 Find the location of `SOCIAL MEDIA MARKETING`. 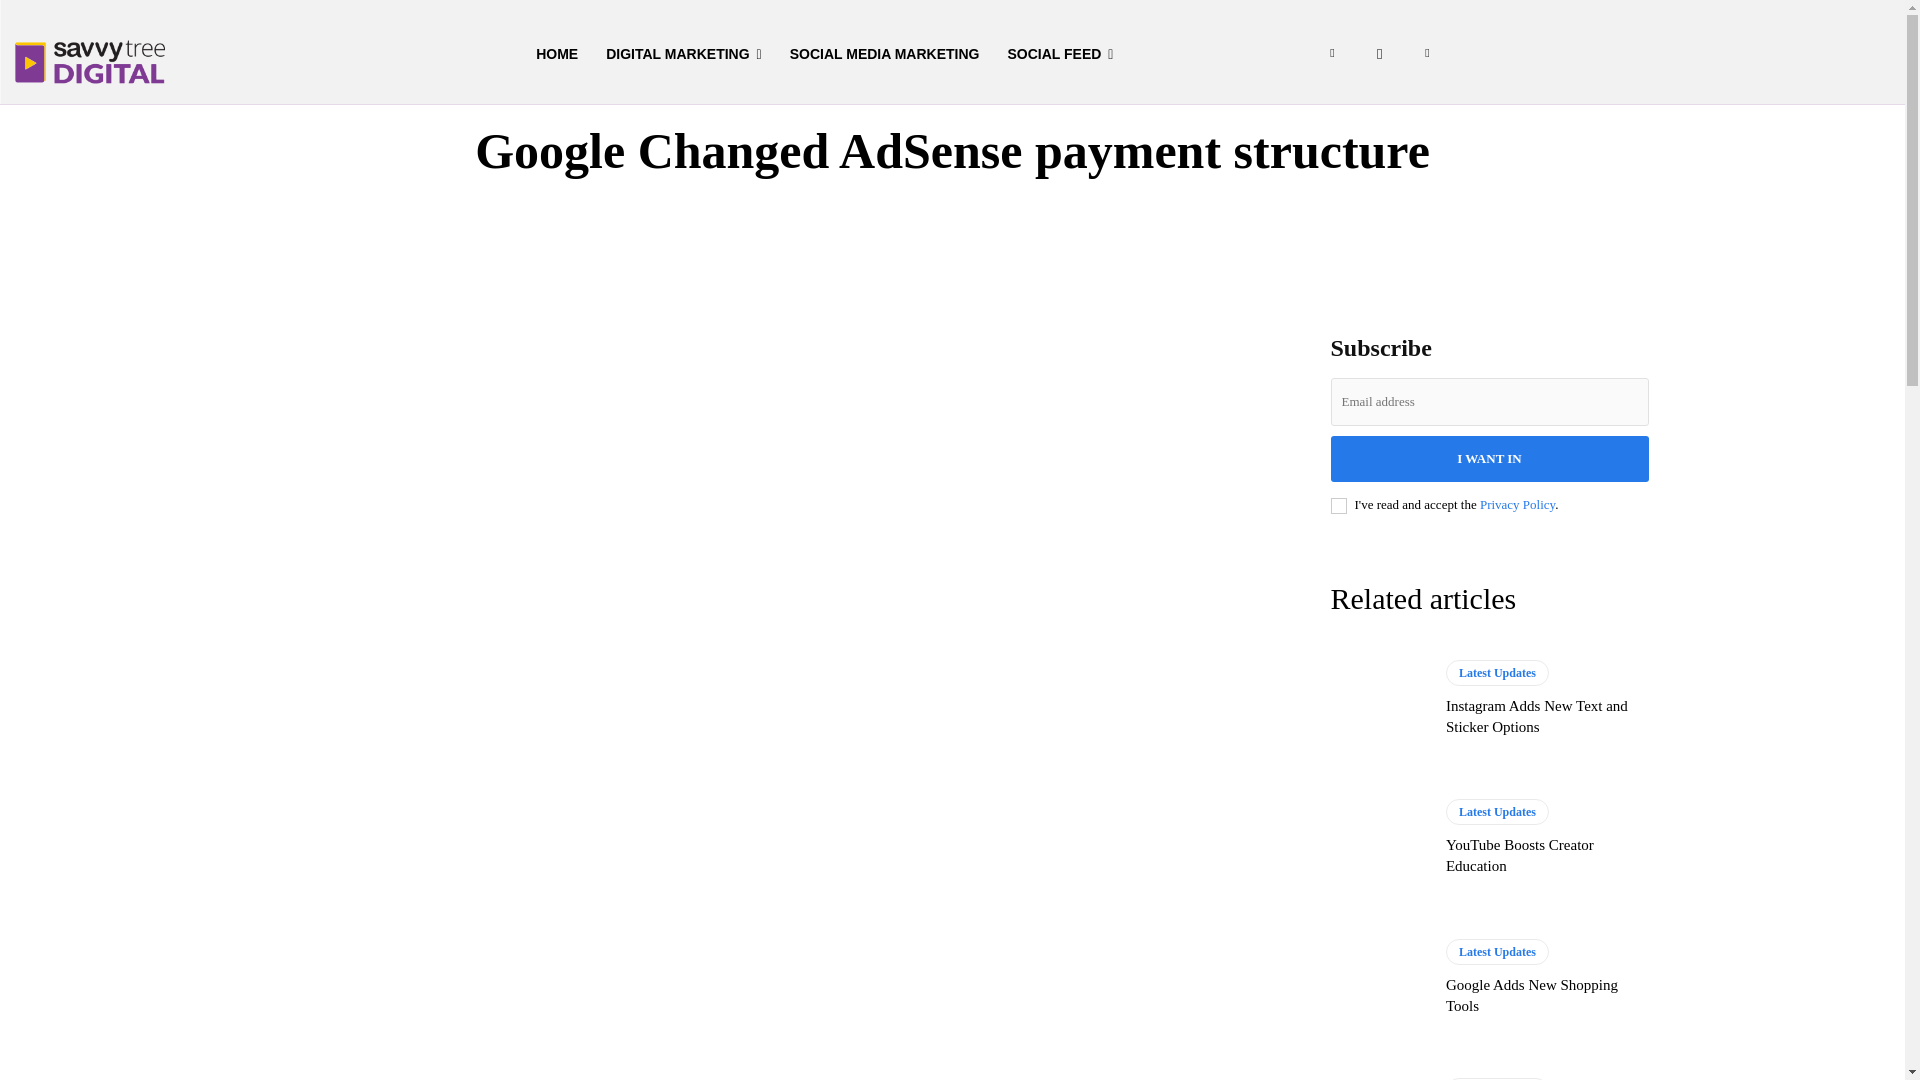

SOCIAL MEDIA MARKETING is located at coordinates (884, 54).